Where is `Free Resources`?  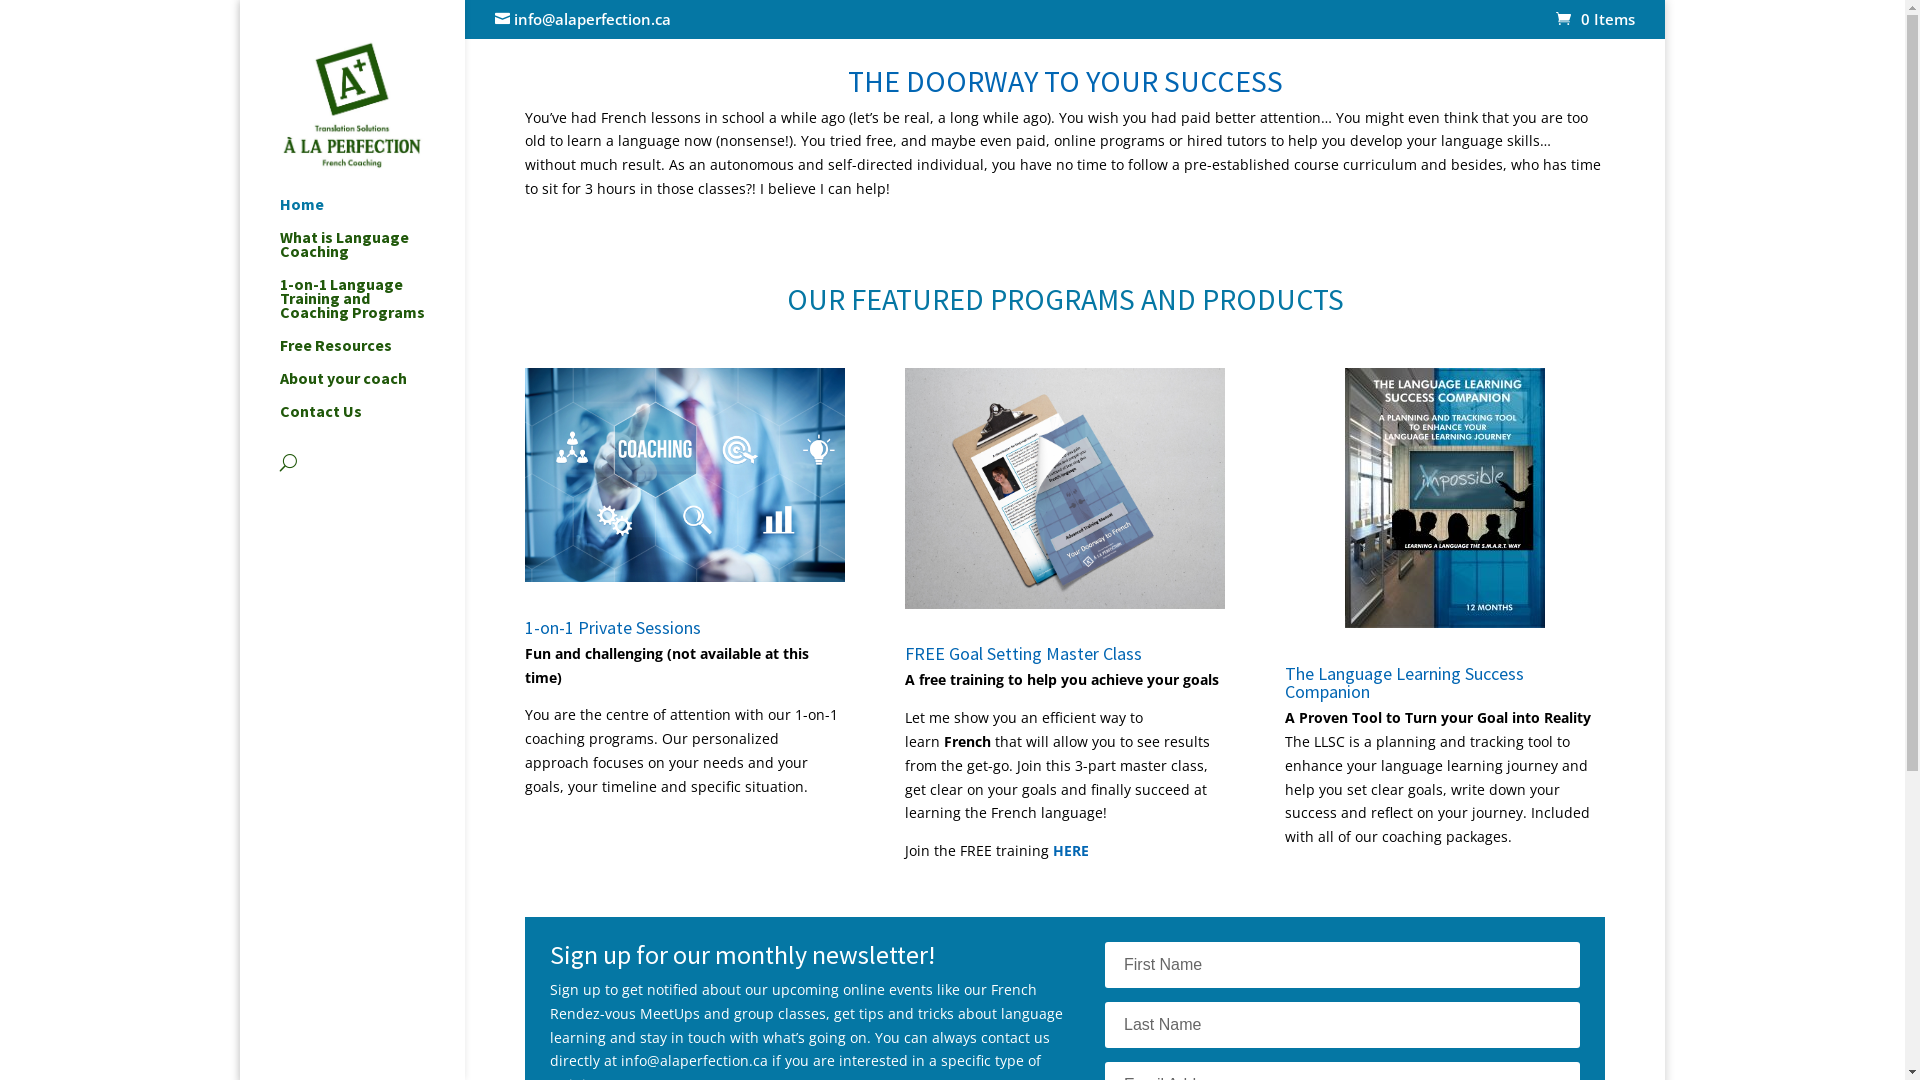
Free Resources is located at coordinates (372, 354).